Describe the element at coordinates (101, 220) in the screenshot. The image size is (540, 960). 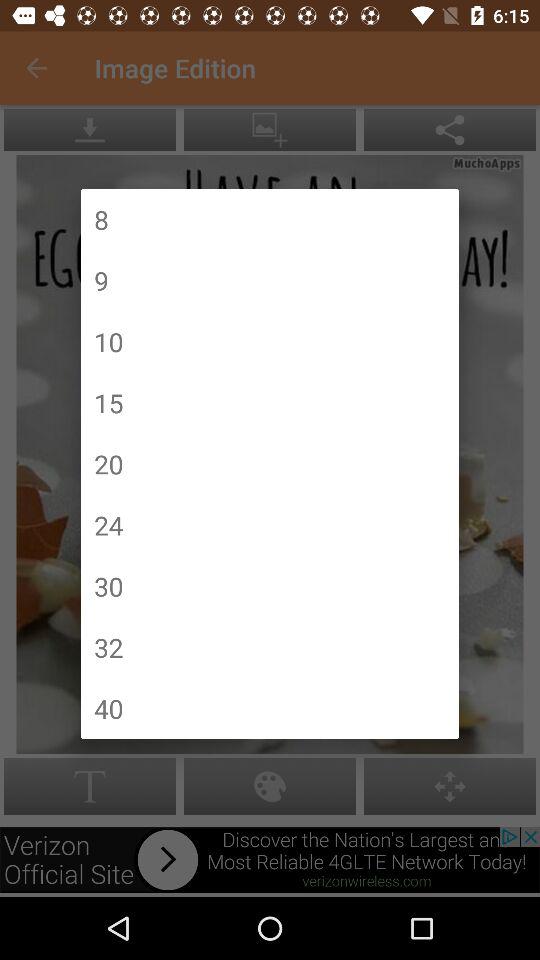
I see `scroll to the 8 item` at that location.